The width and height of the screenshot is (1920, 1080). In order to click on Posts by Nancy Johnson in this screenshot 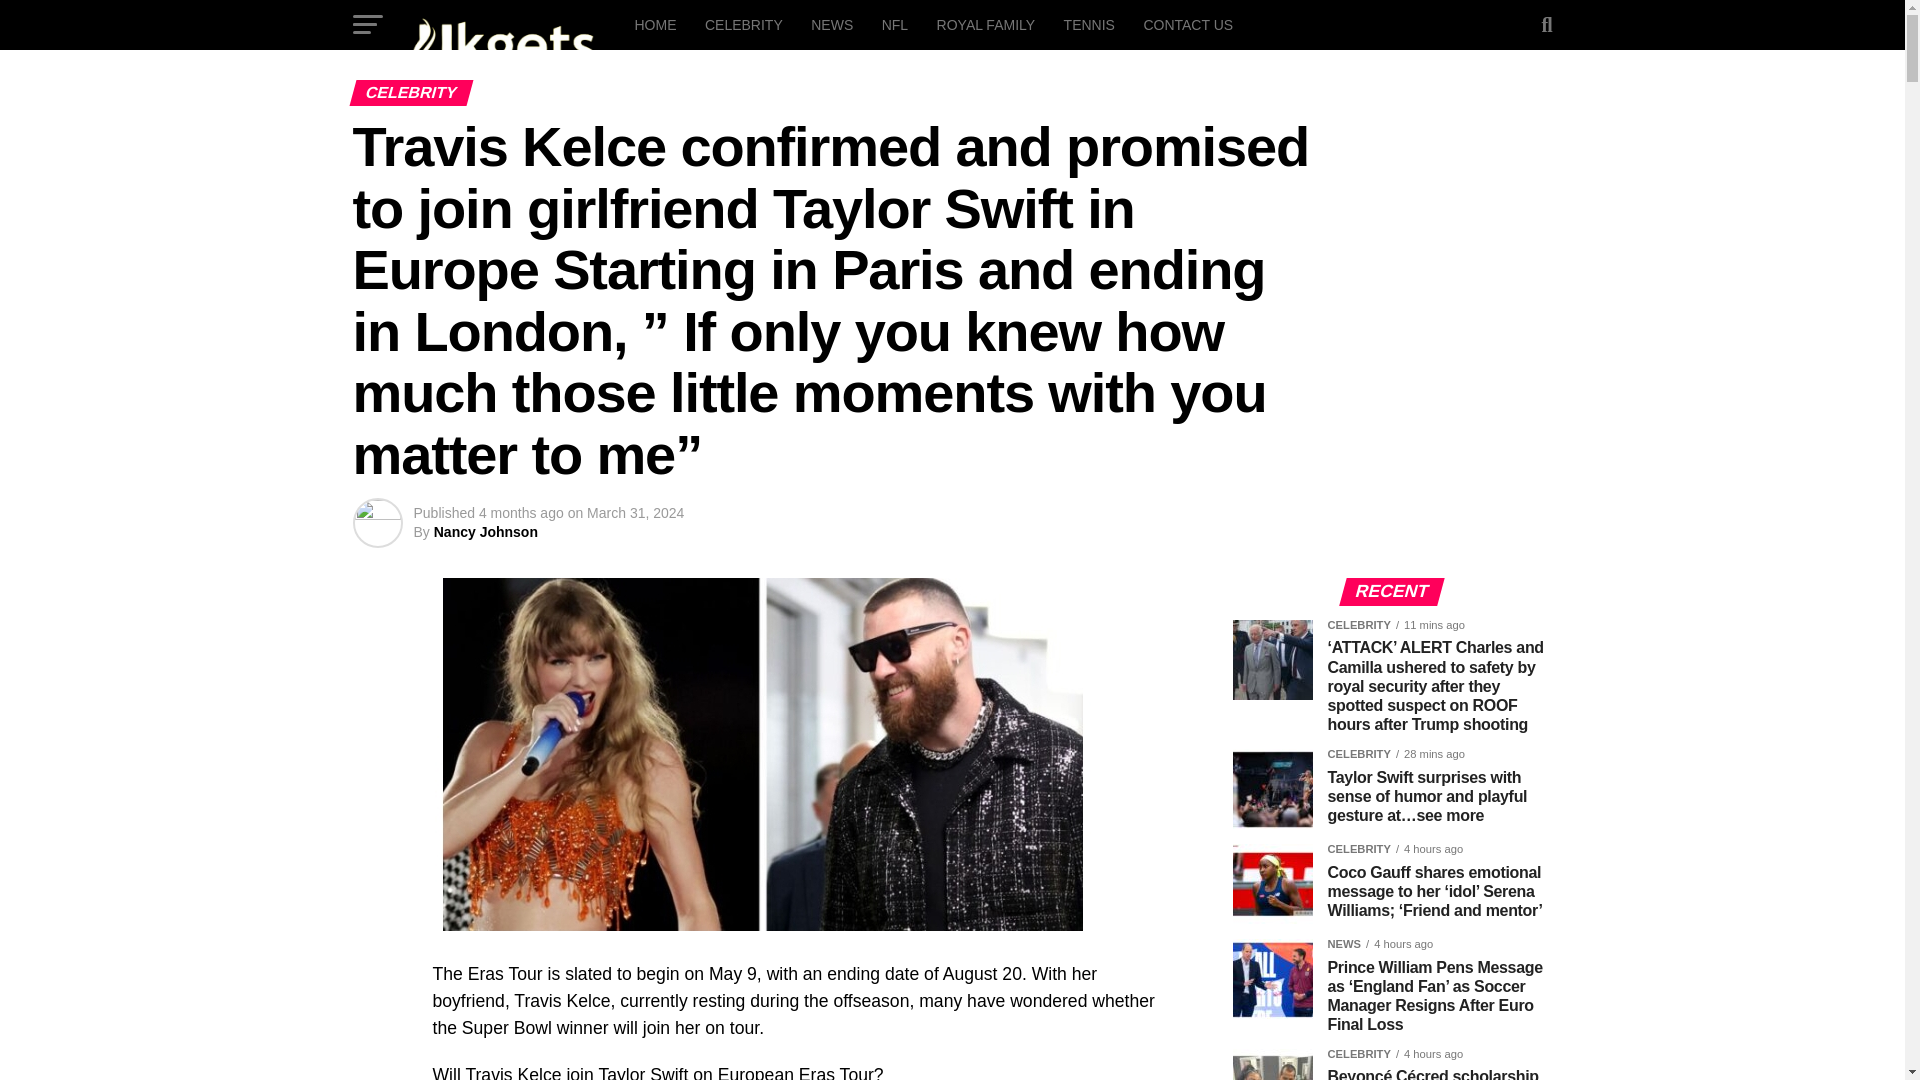, I will do `click(485, 532)`.